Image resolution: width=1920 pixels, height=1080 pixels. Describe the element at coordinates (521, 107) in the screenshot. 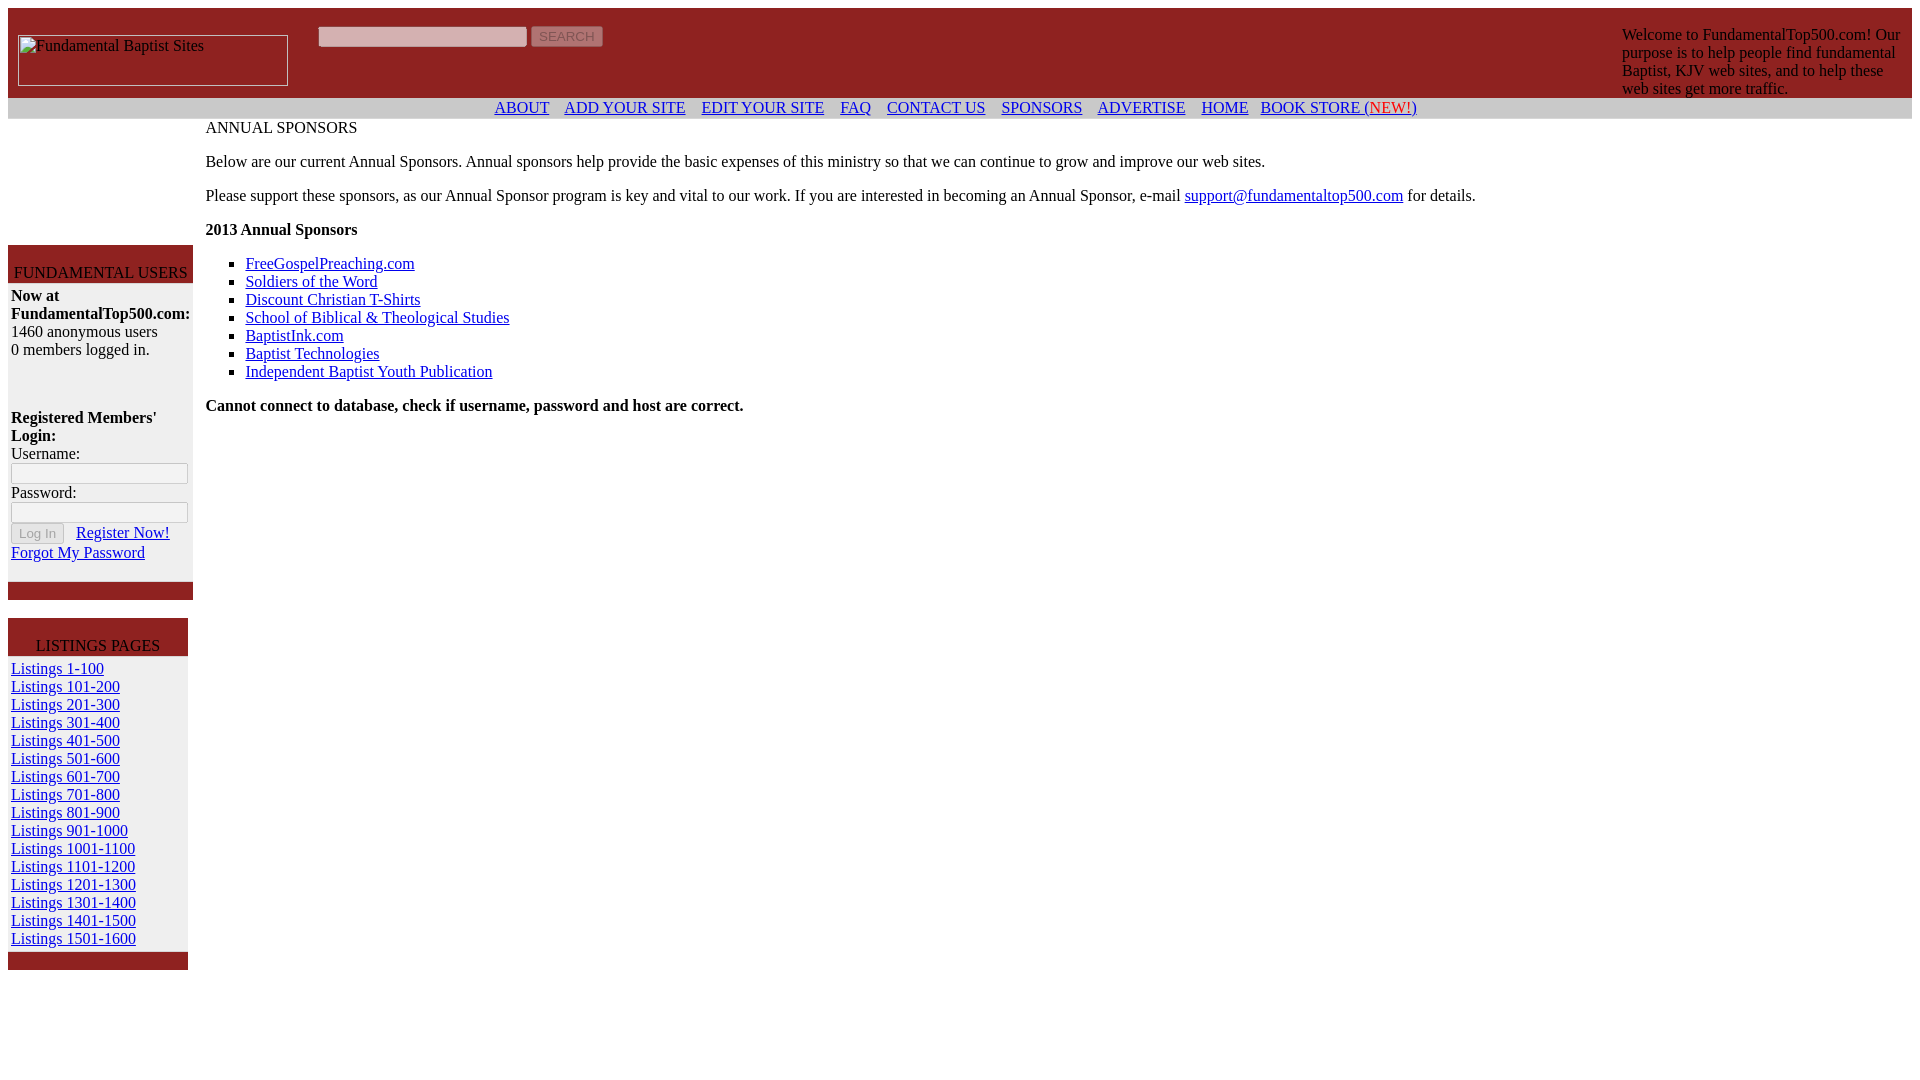

I see `ABOUT` at that location.